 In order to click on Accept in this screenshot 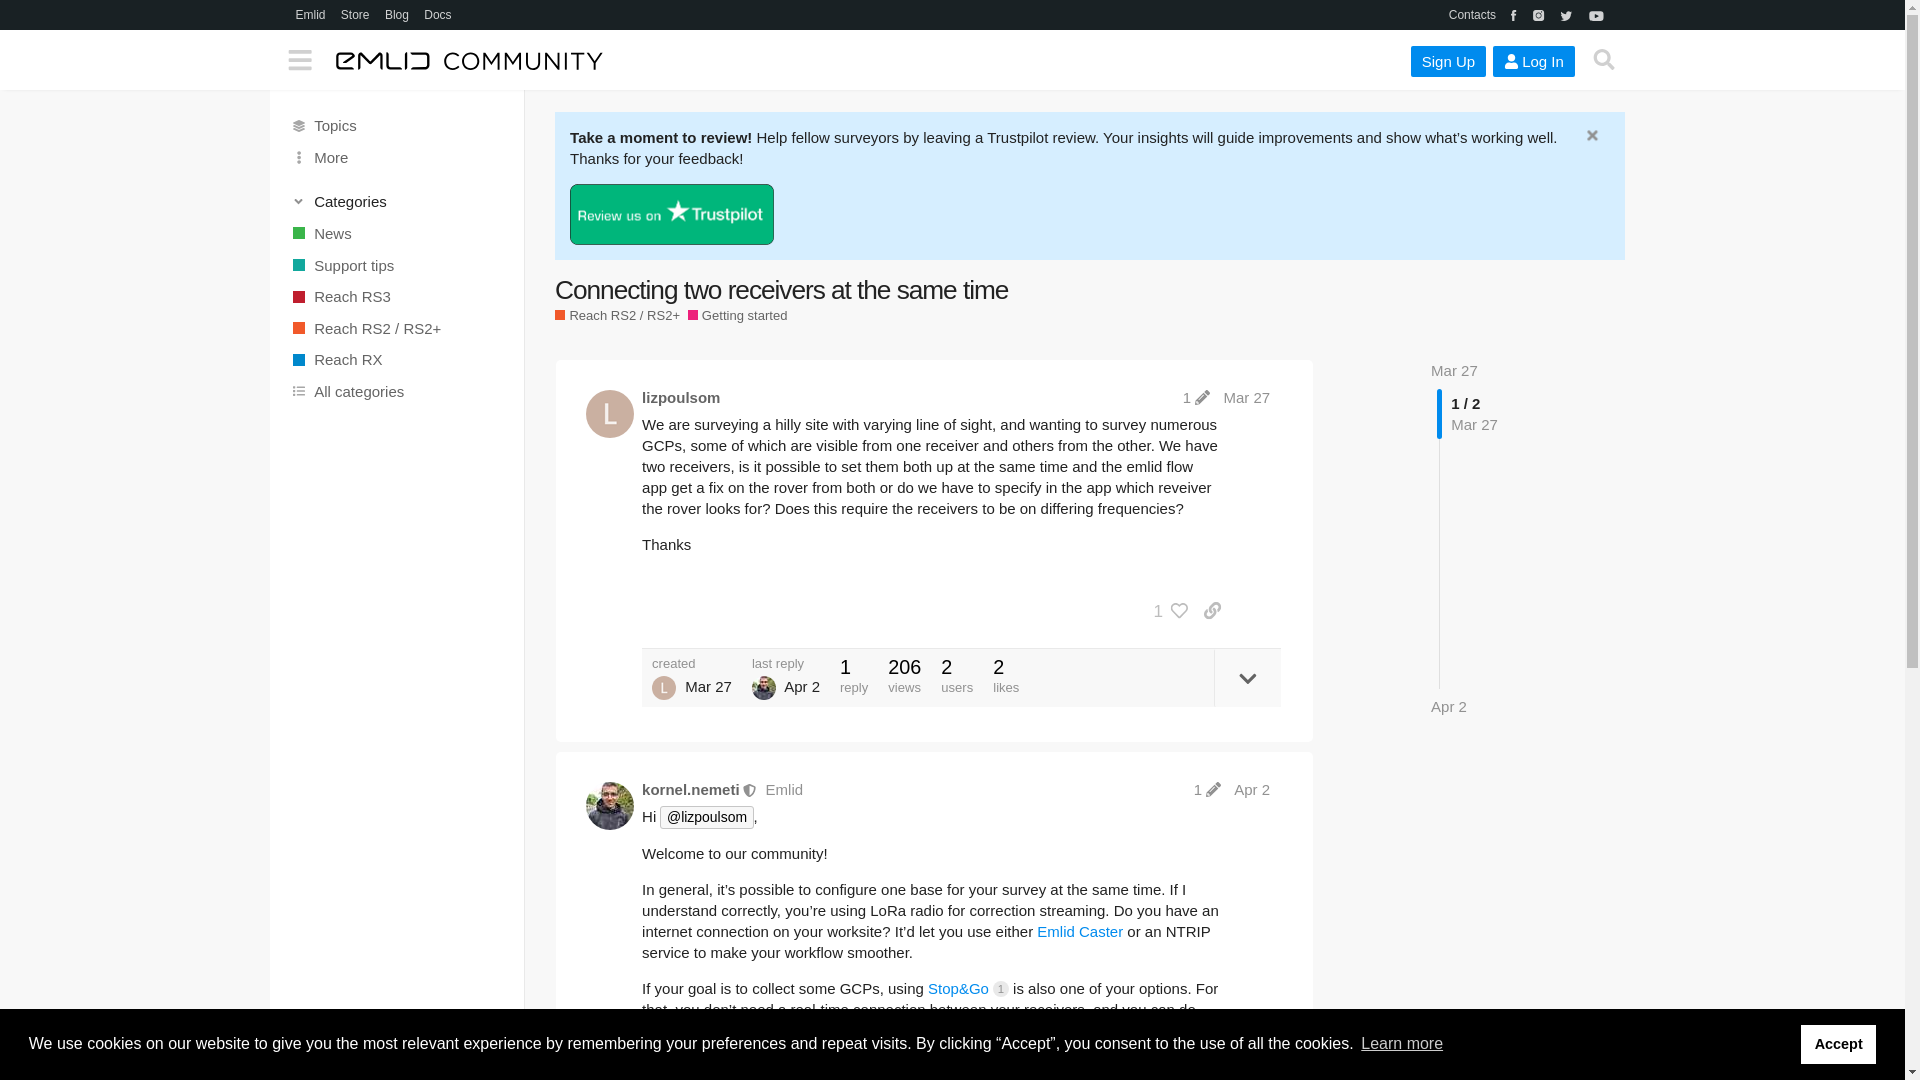, I will do `click(1838, 1043)`.